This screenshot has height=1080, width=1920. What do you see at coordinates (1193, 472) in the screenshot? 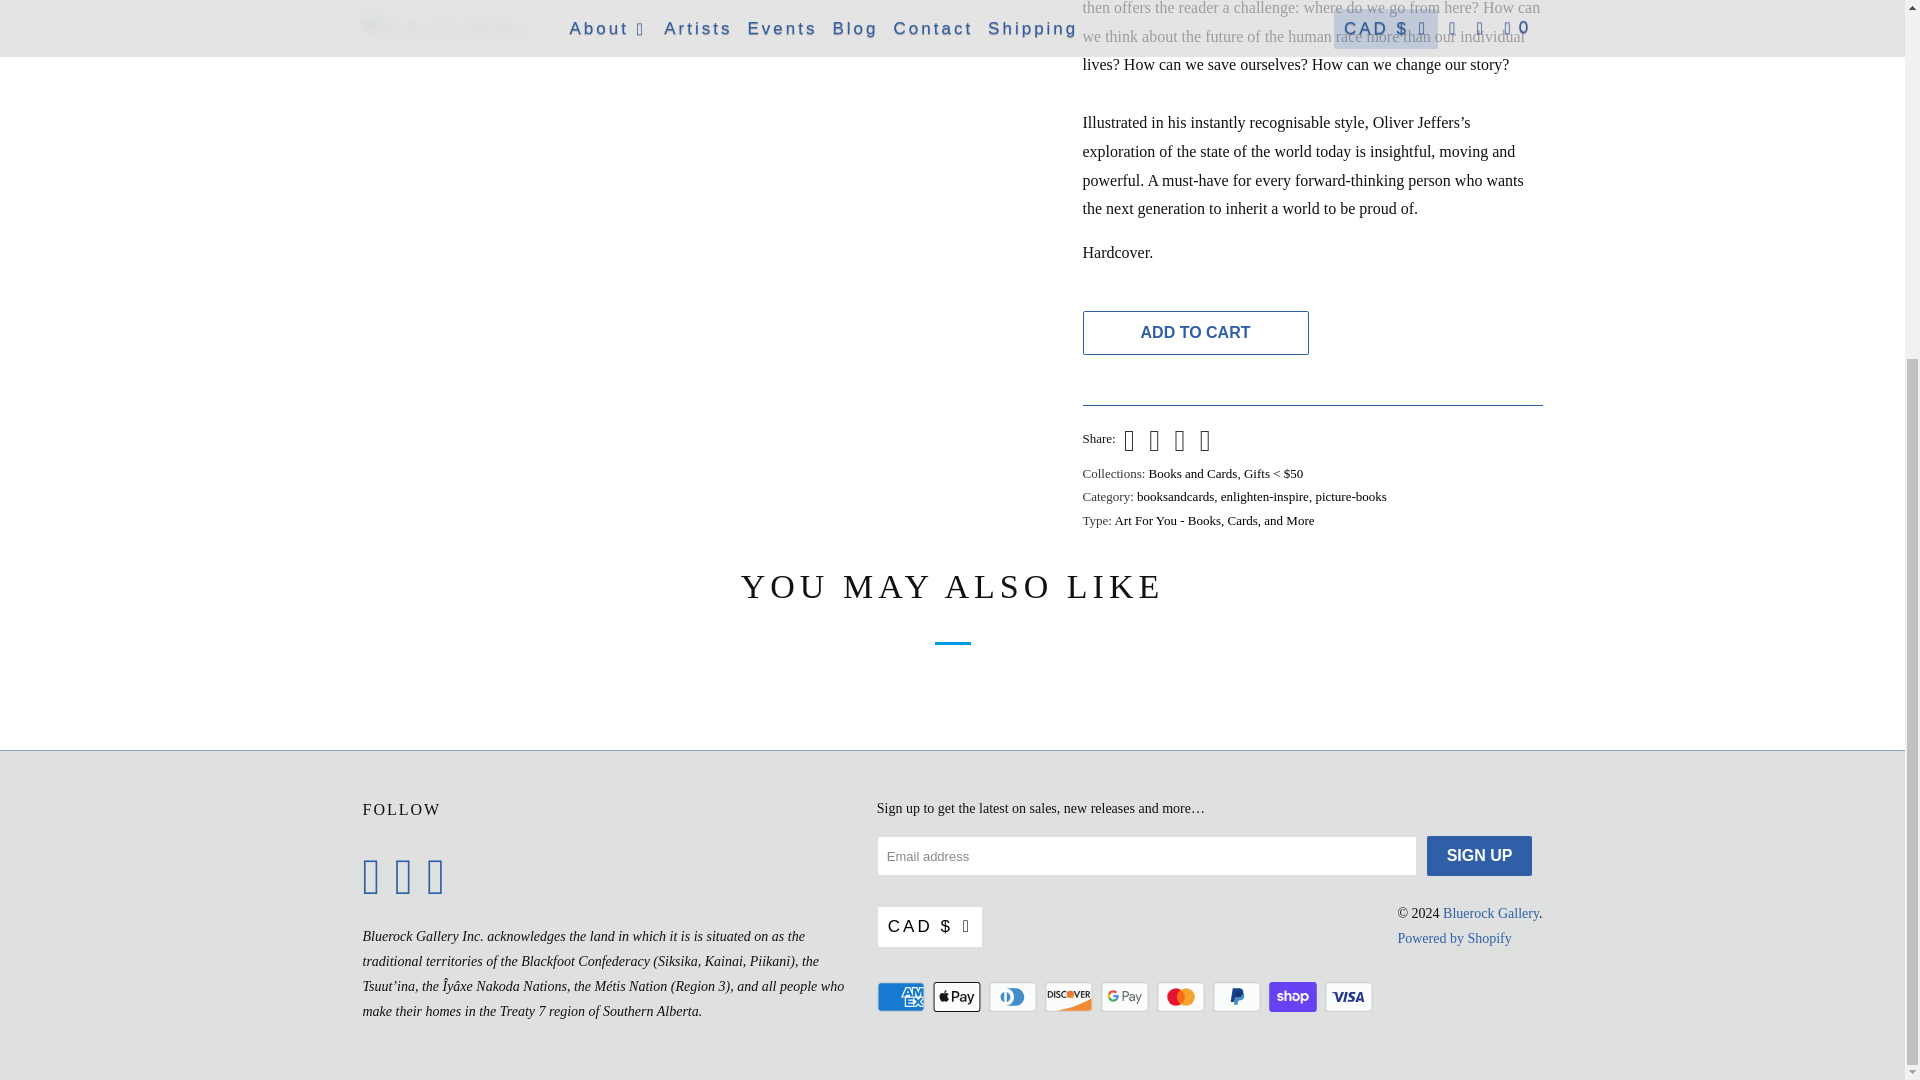
I see `Books and Cards` at bounding box center [1193, 472].